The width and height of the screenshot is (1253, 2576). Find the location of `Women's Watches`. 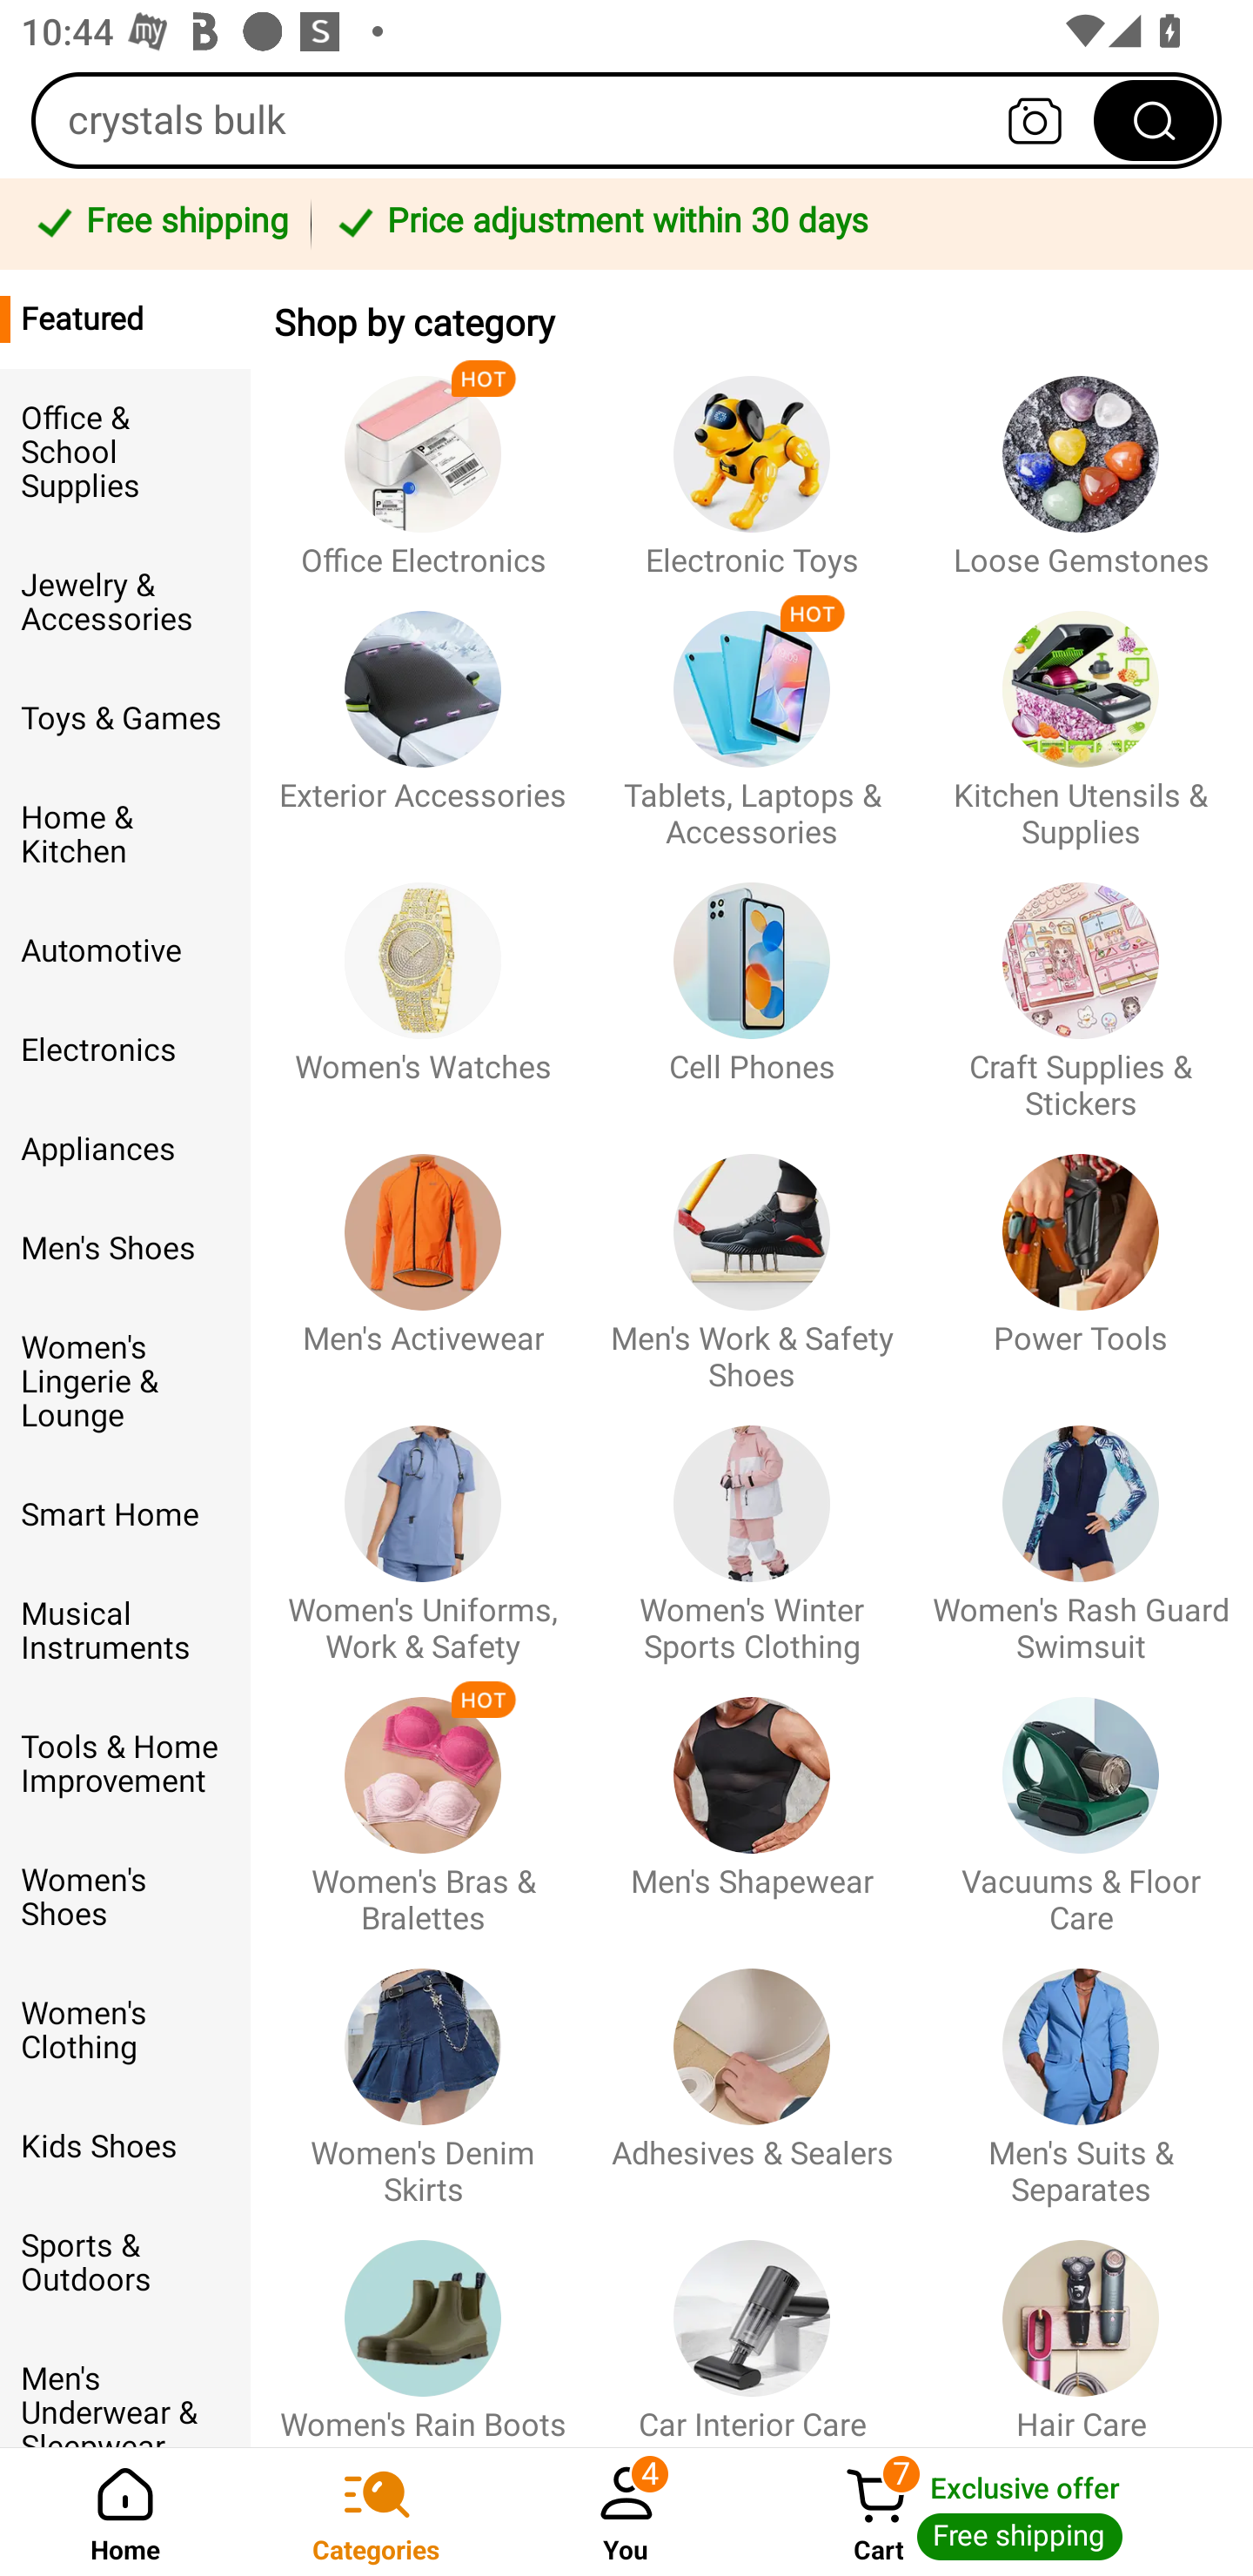

Women's Watches is located at coordinates (423, 986).